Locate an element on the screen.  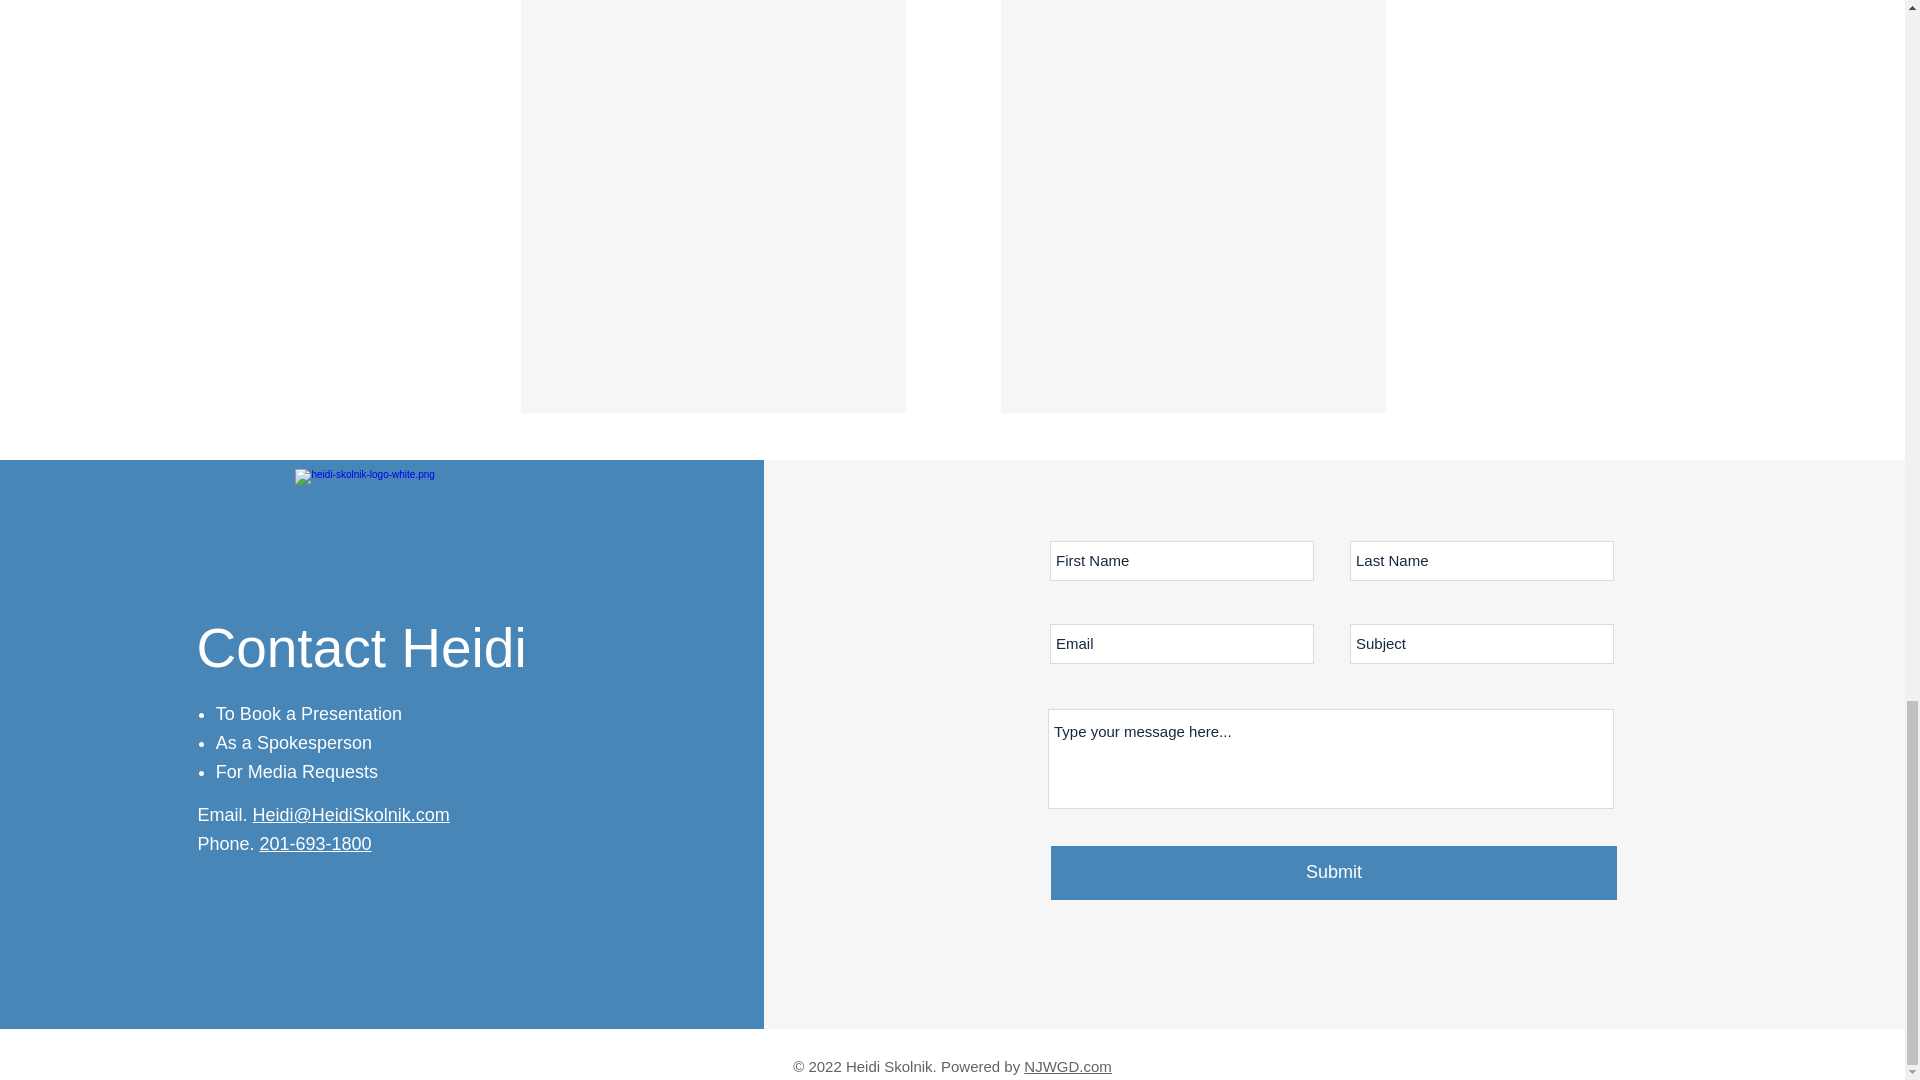
NJWGD.com is located at coordinates (1067, 1066).